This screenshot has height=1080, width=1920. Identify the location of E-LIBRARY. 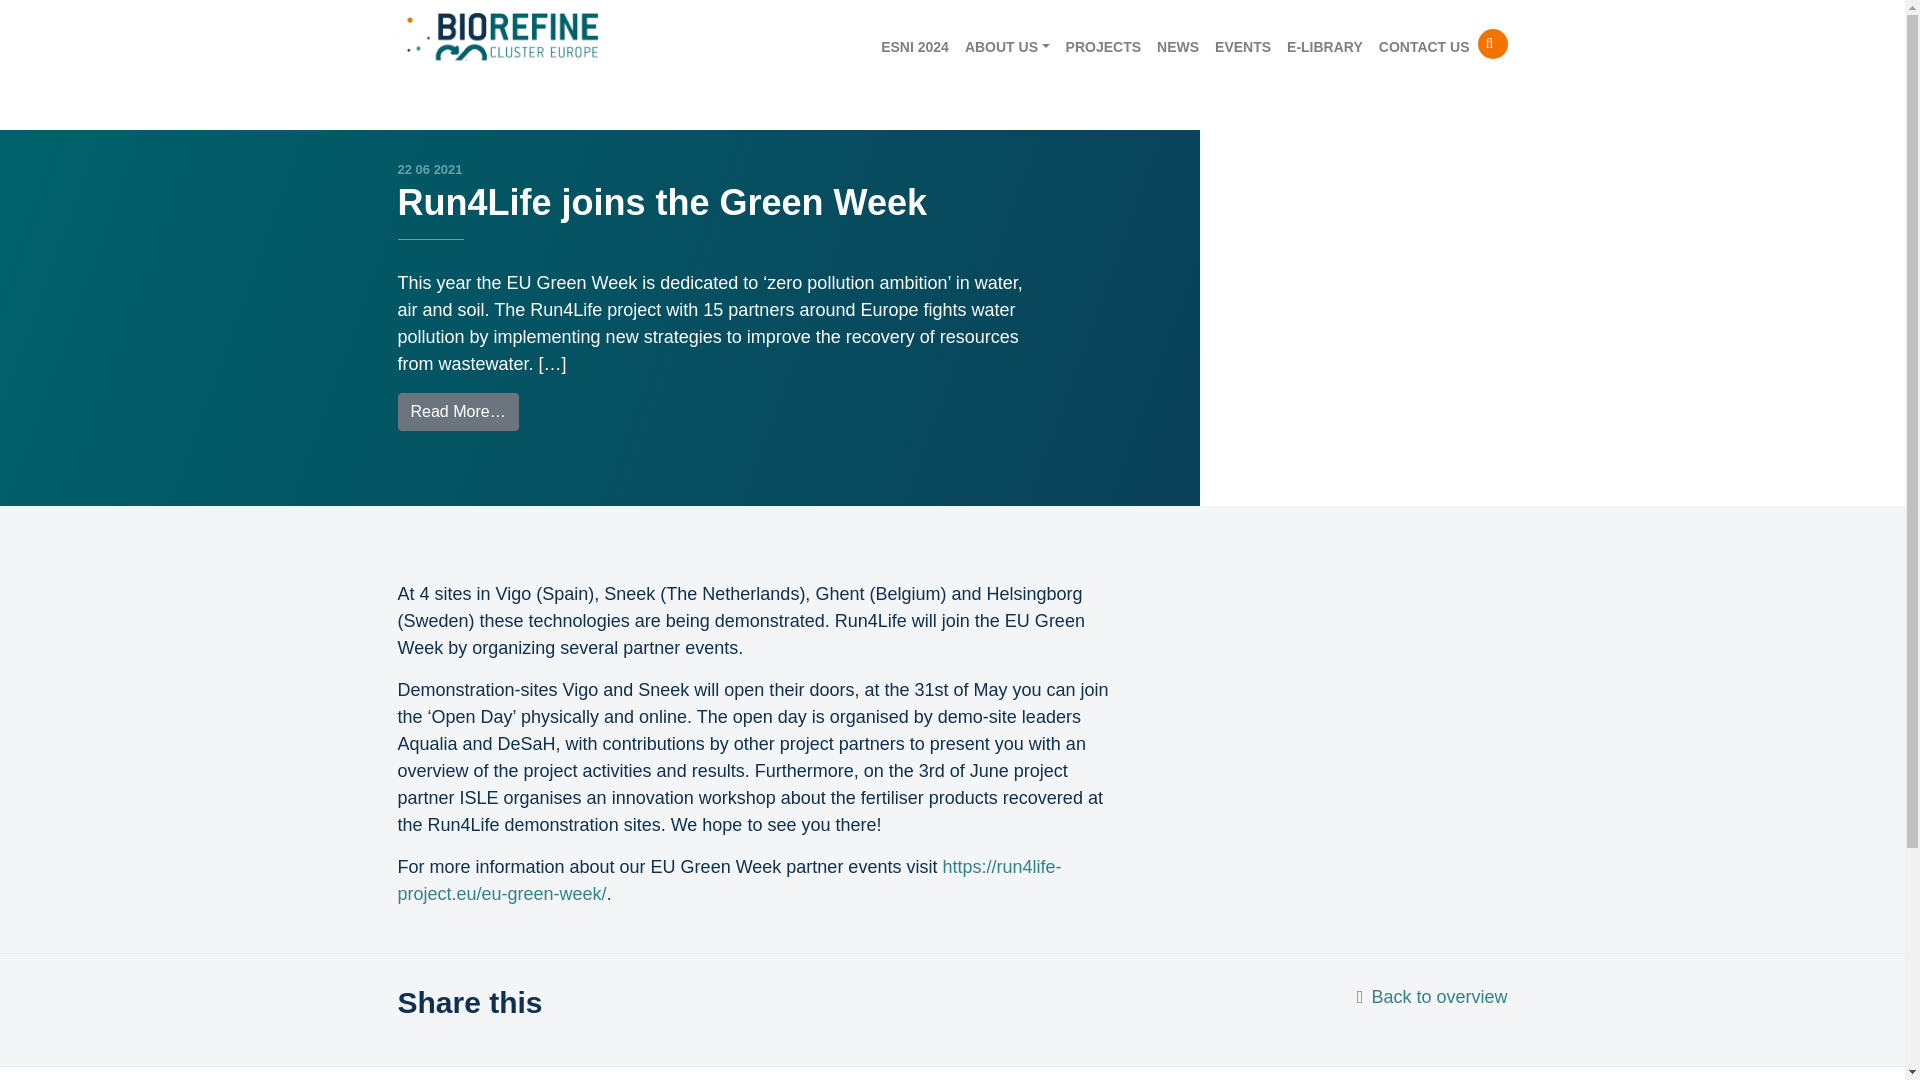
(1324, 47).